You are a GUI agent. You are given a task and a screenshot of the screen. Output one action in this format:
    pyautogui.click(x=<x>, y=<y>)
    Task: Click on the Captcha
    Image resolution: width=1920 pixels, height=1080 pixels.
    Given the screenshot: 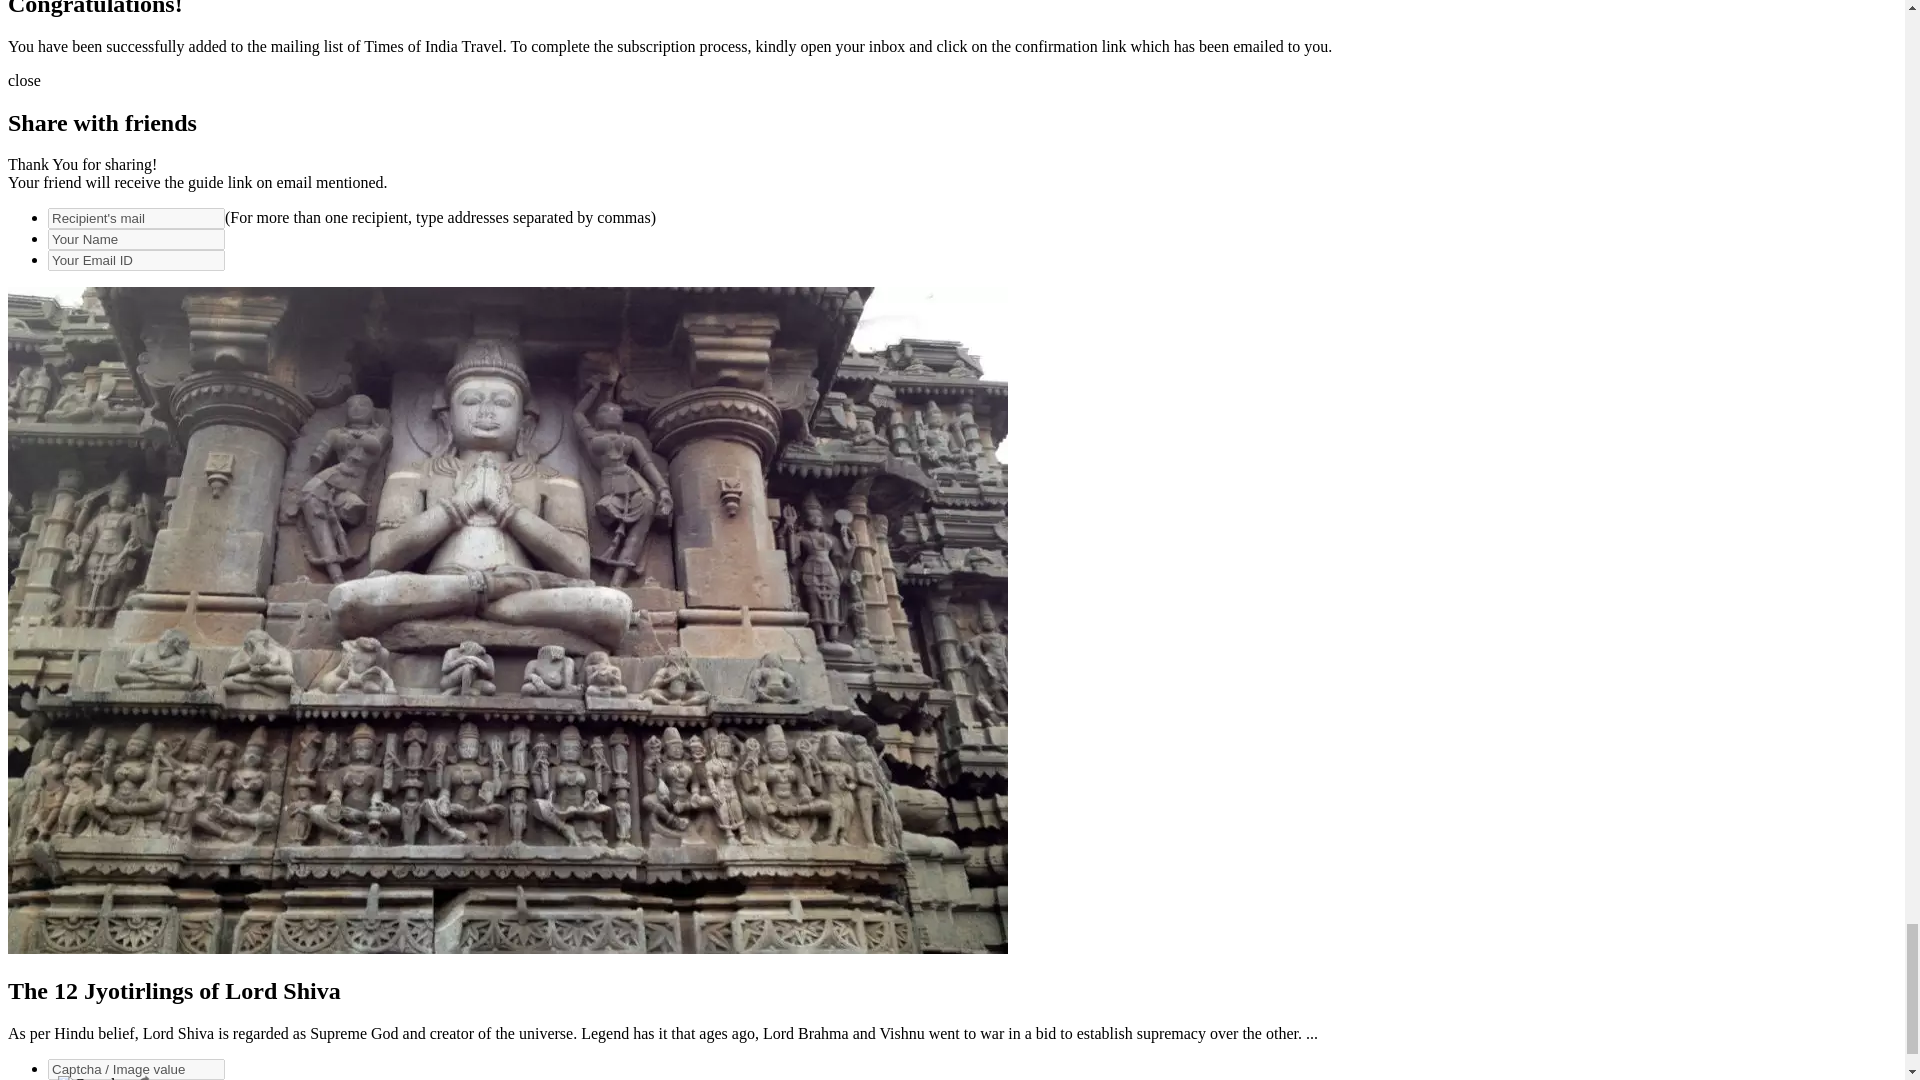 What is the action you would take?
    pyautogui.click(x=92, y=1078)
    